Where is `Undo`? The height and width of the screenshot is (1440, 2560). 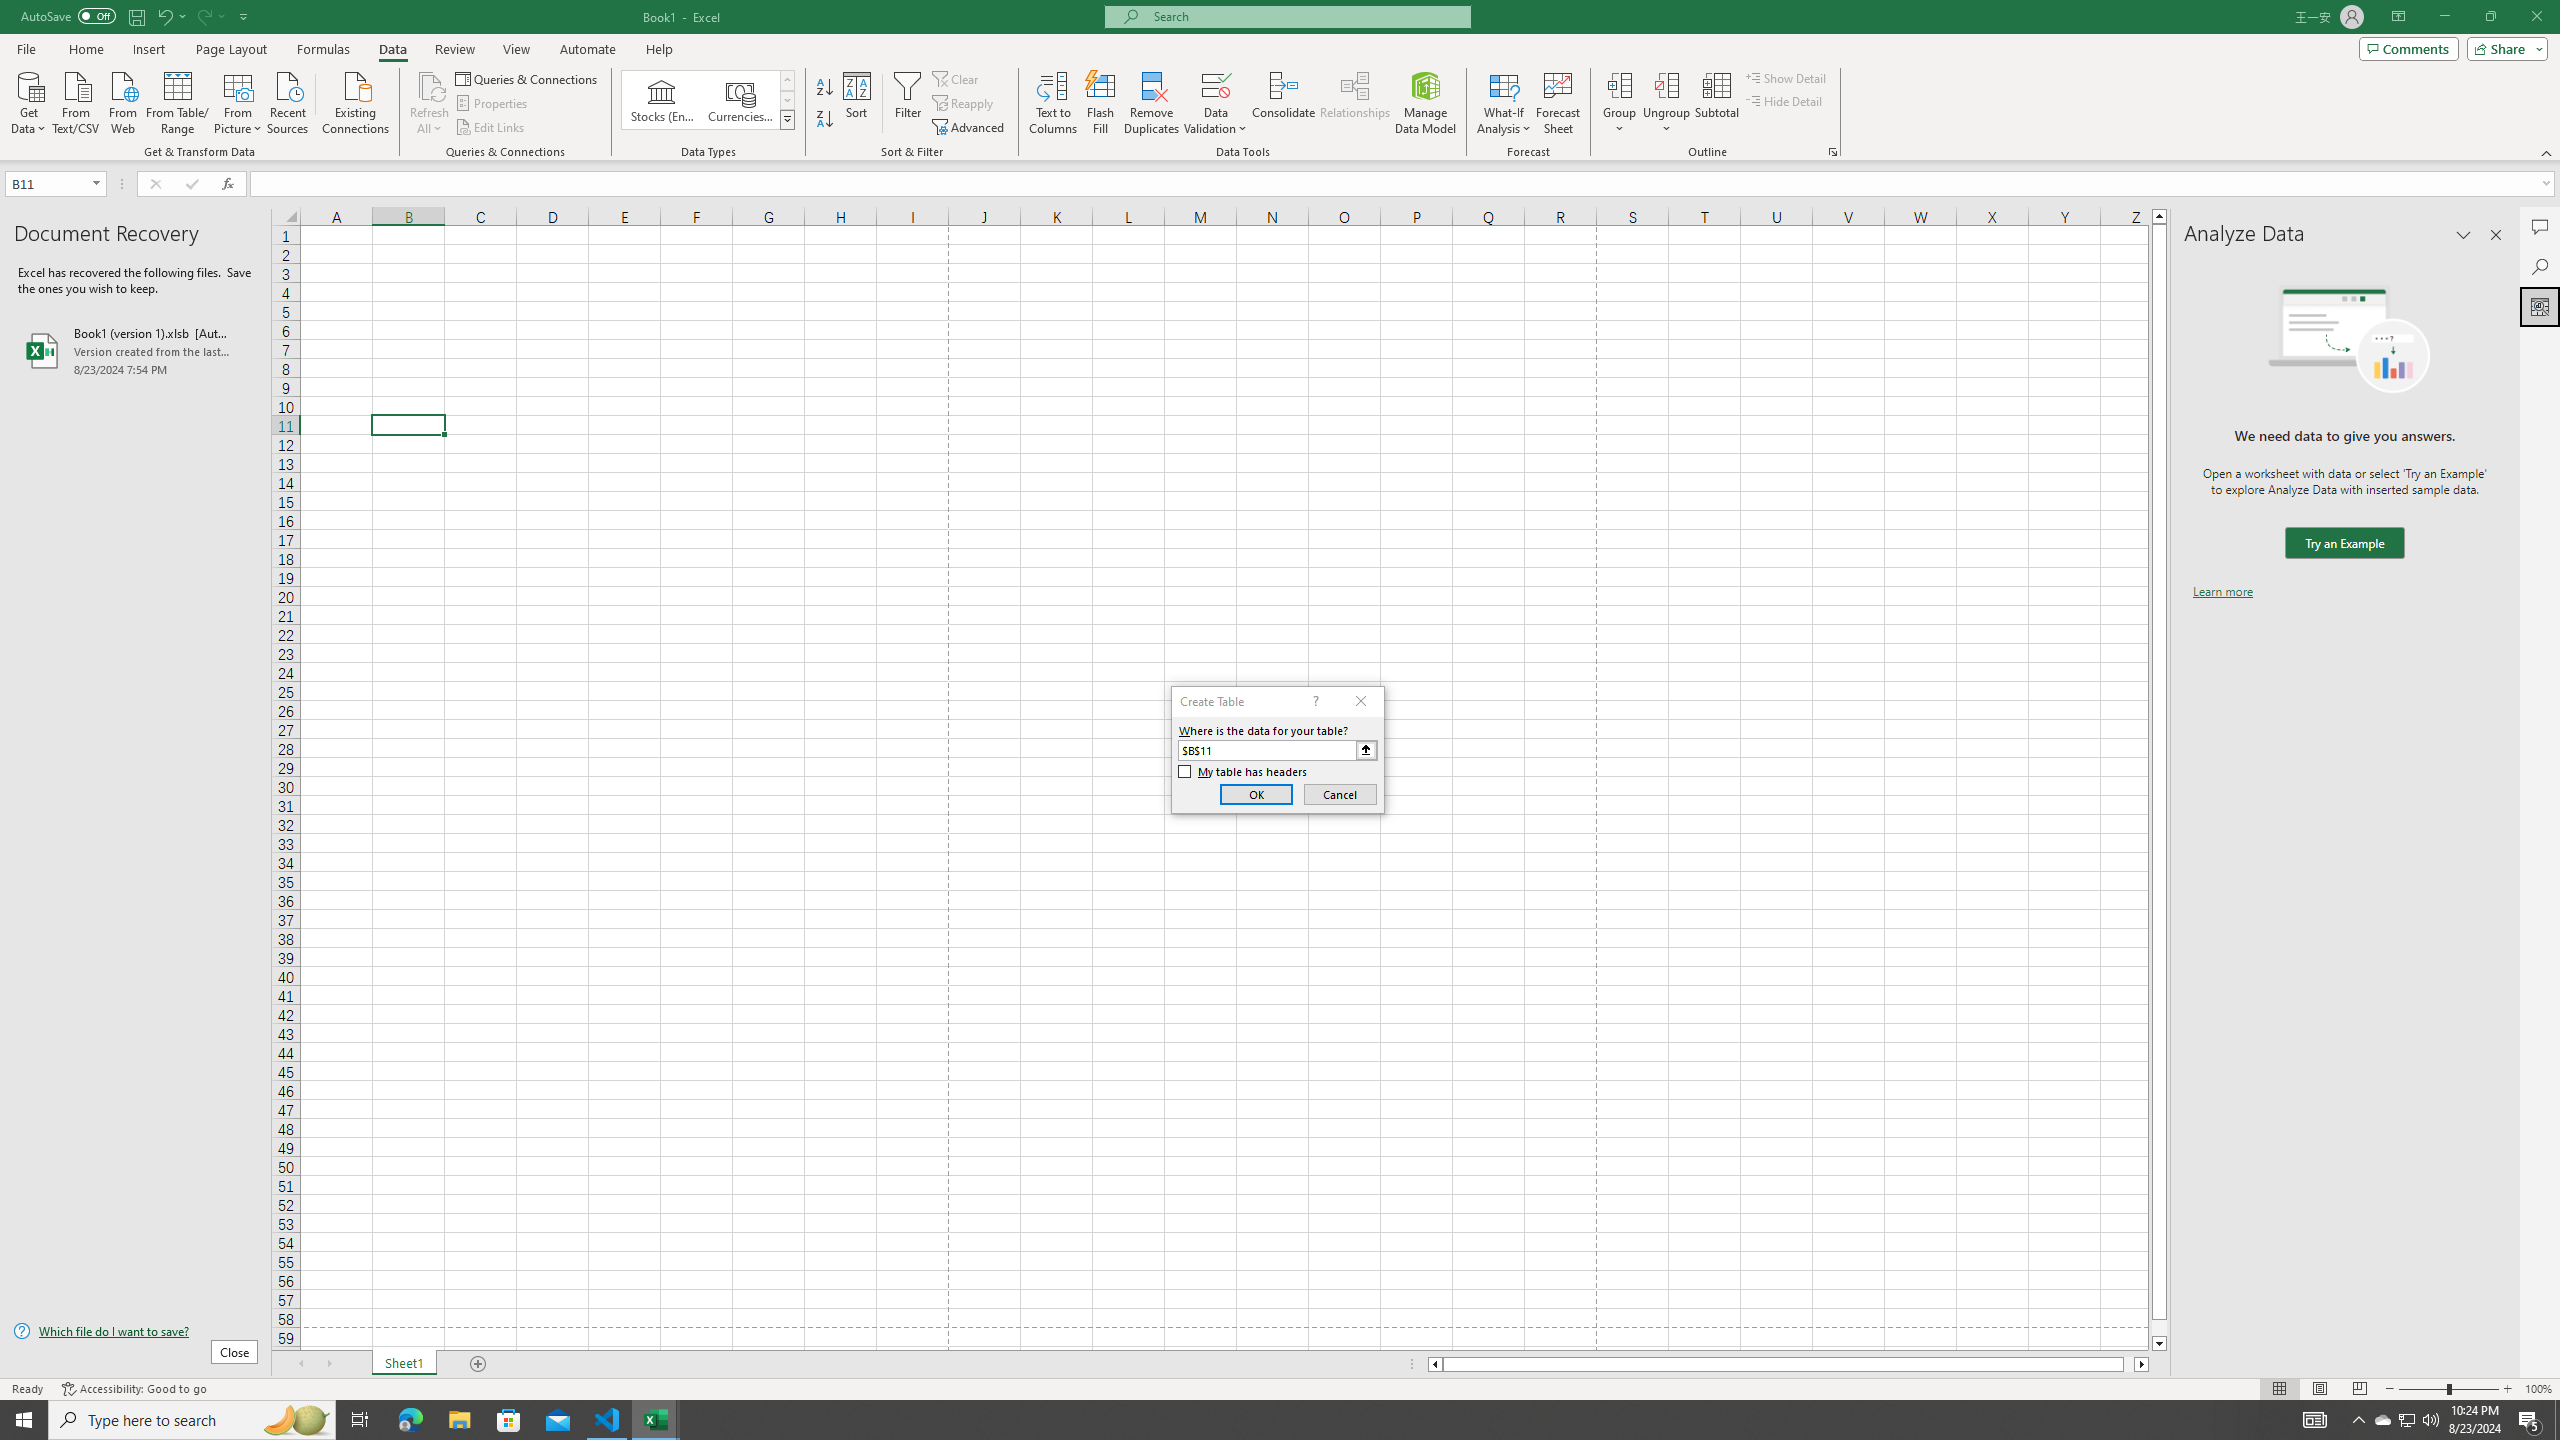 Undo is located at coordinates (170, 16).